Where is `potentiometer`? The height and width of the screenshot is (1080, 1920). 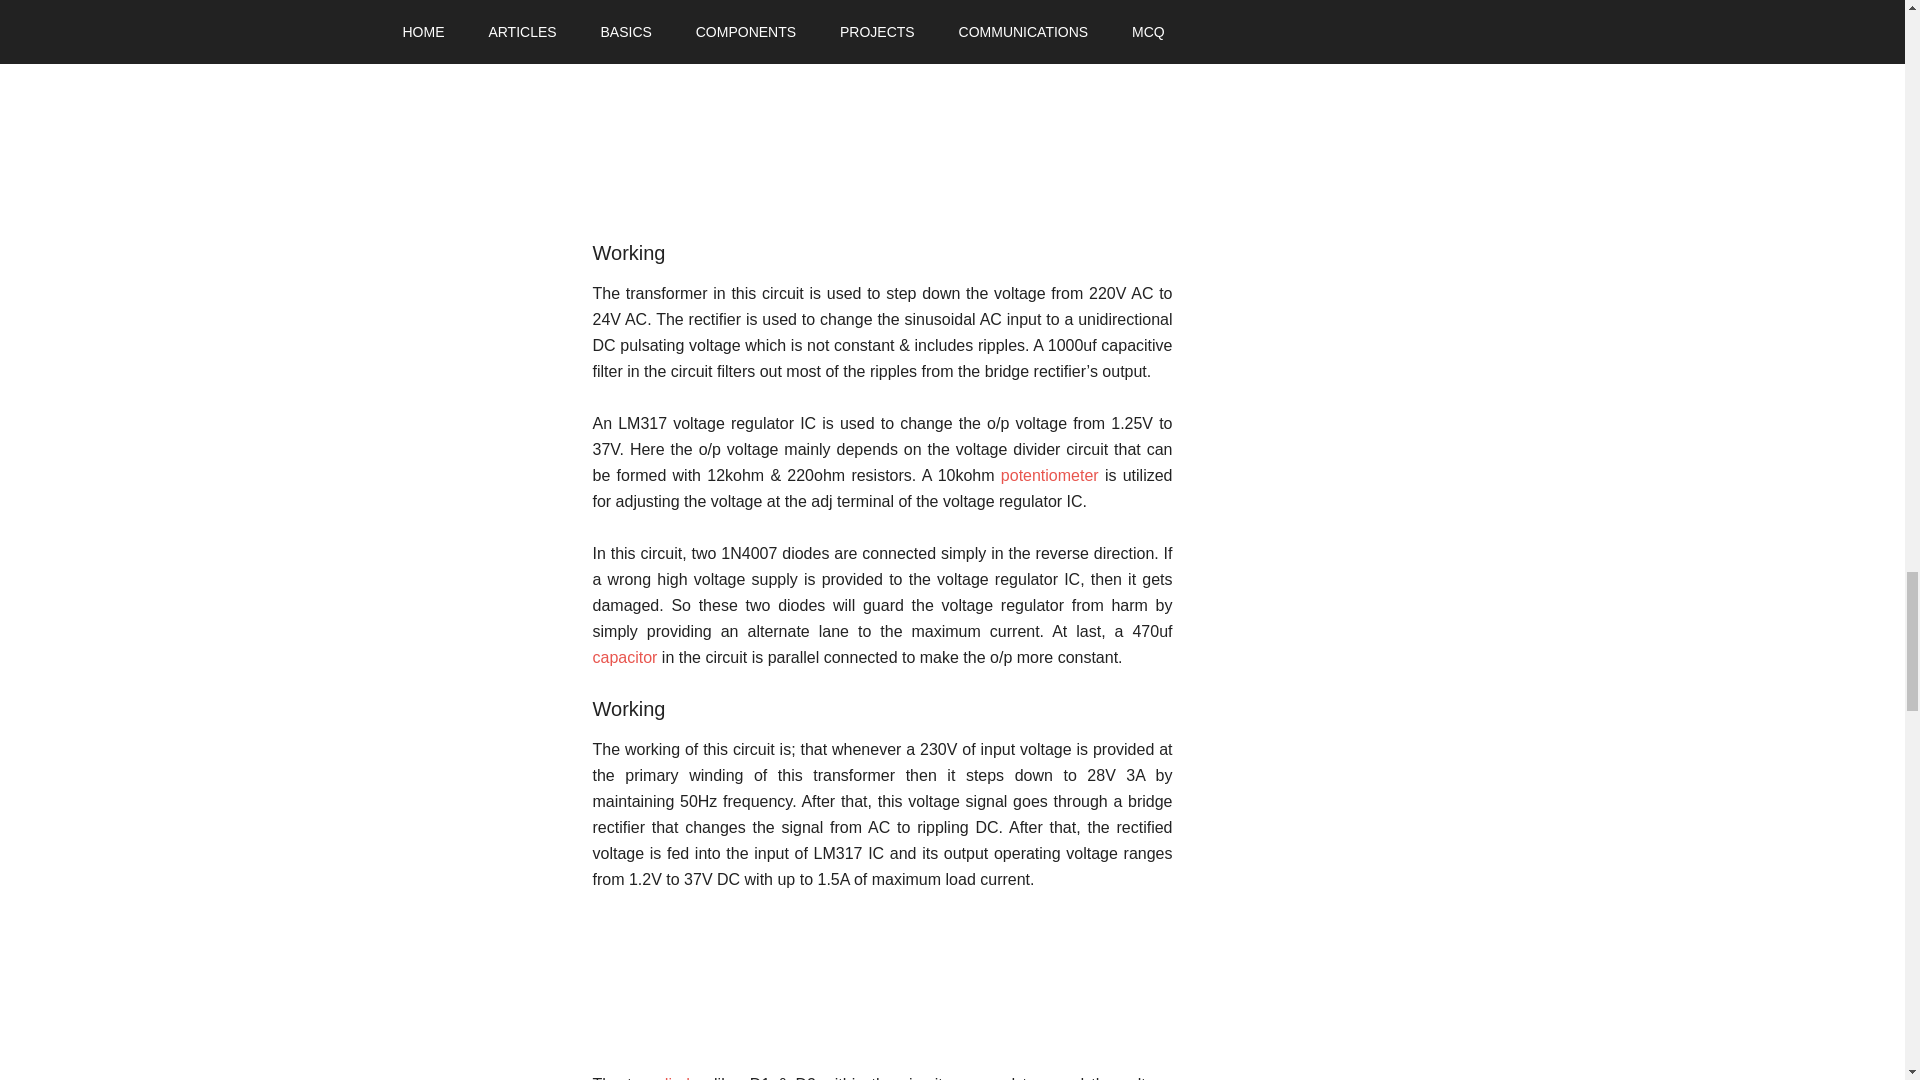
potentiometer is located at coordinates (1049, 474).